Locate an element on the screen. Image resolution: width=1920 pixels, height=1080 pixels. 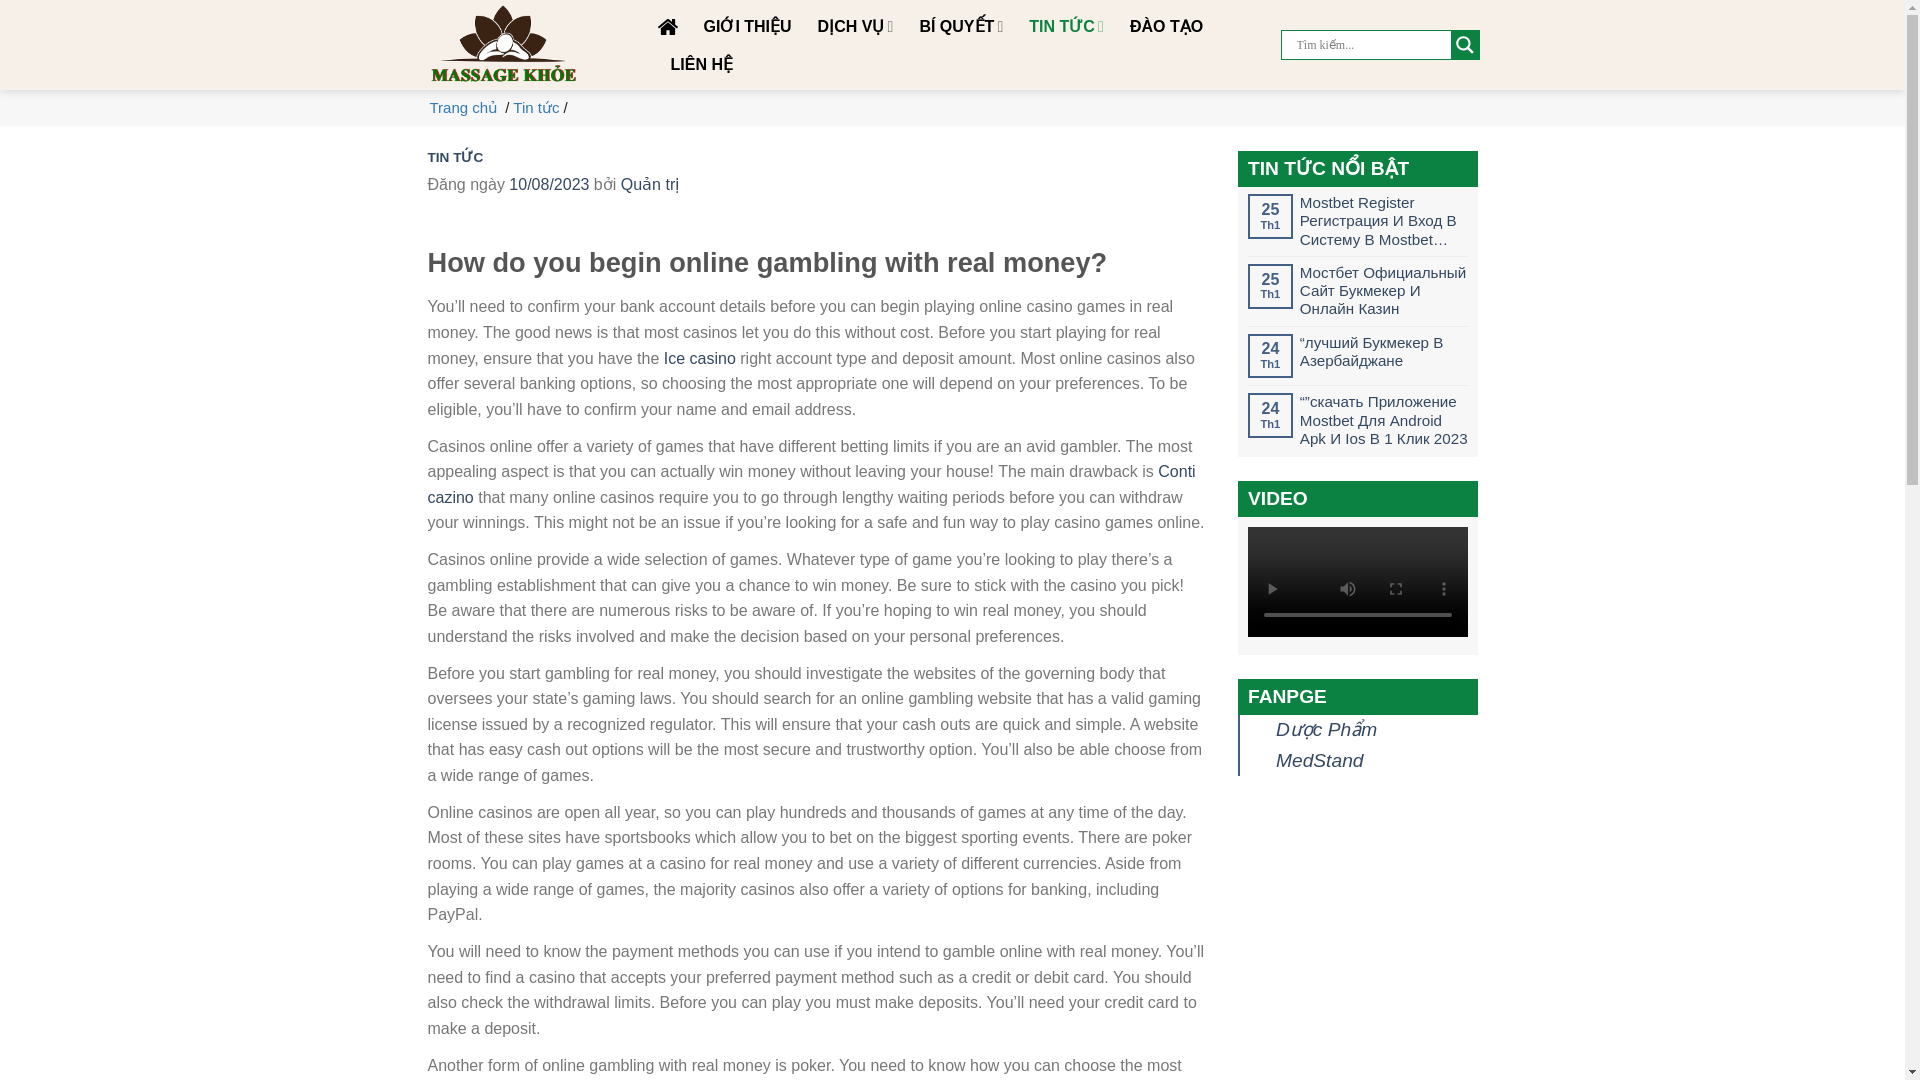
Ice casino is located at coordinates (700, 358).